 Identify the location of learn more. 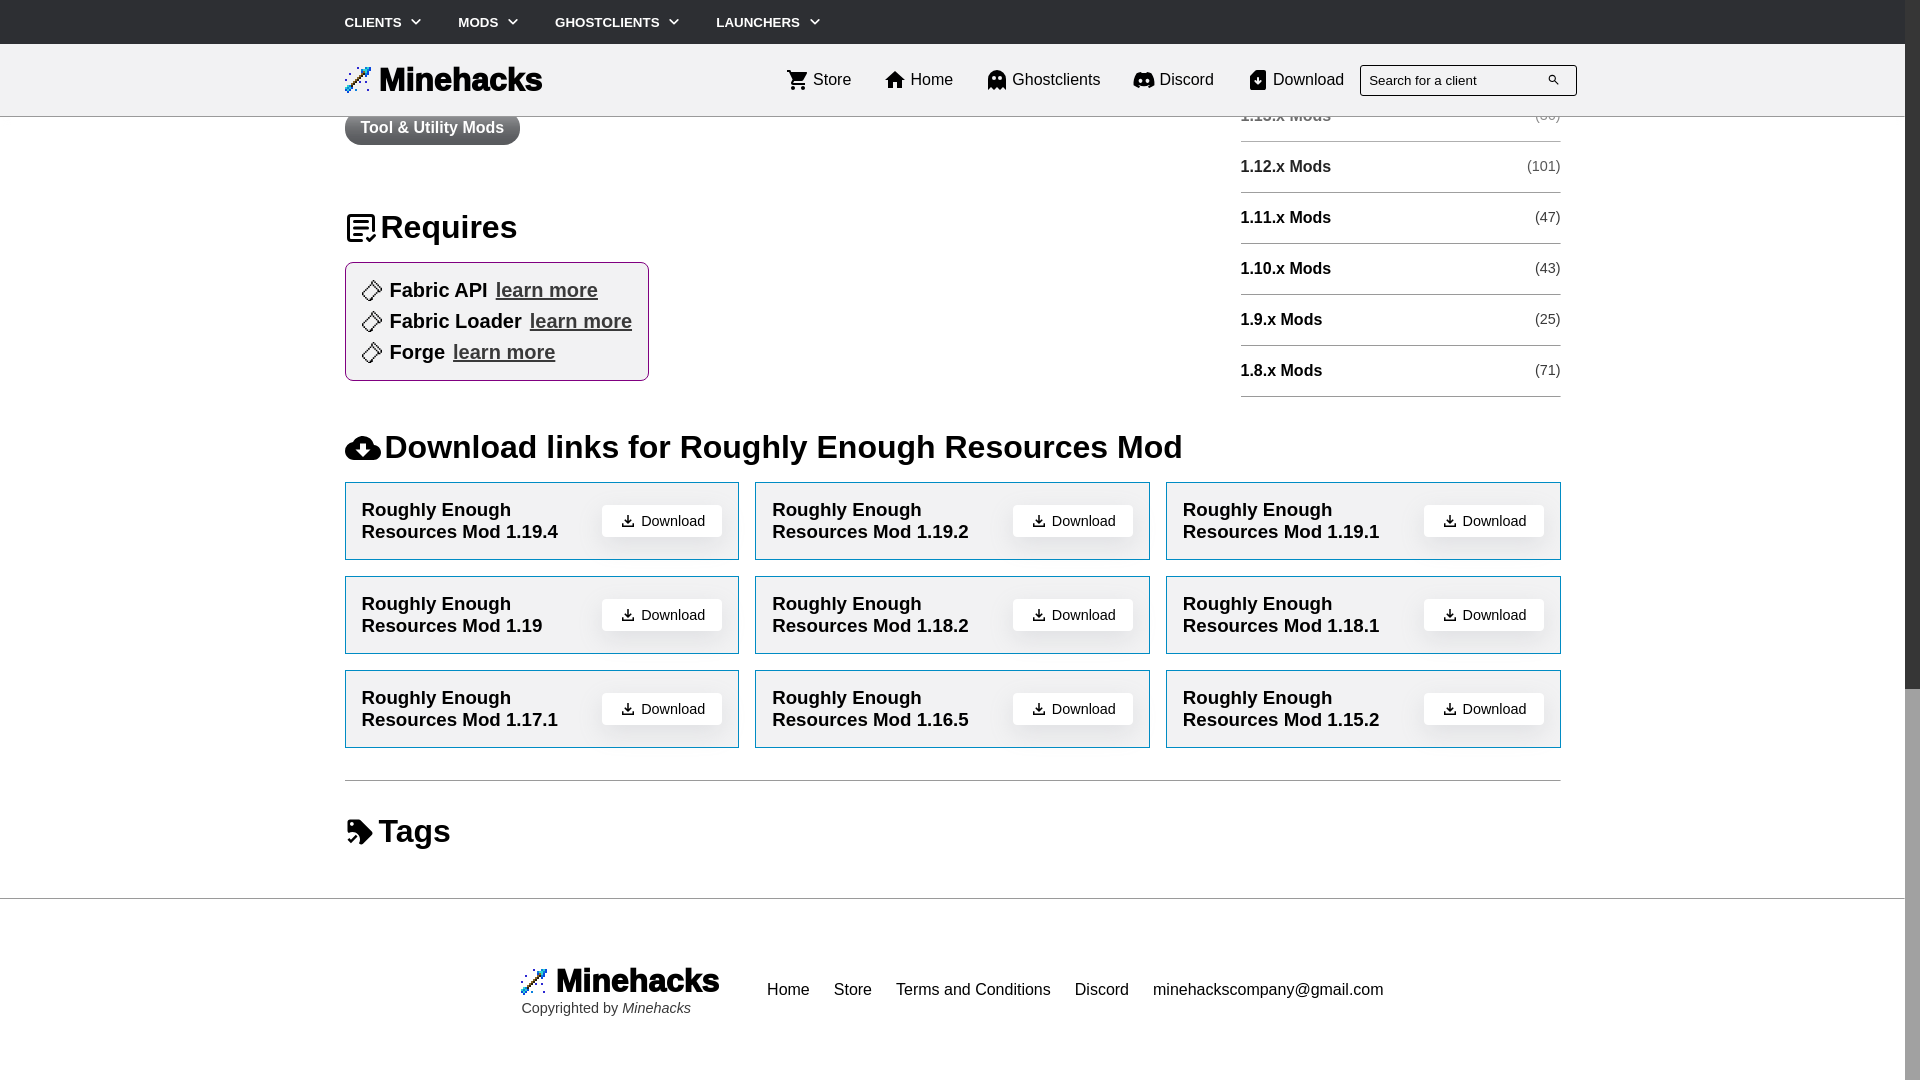
(546, 290).